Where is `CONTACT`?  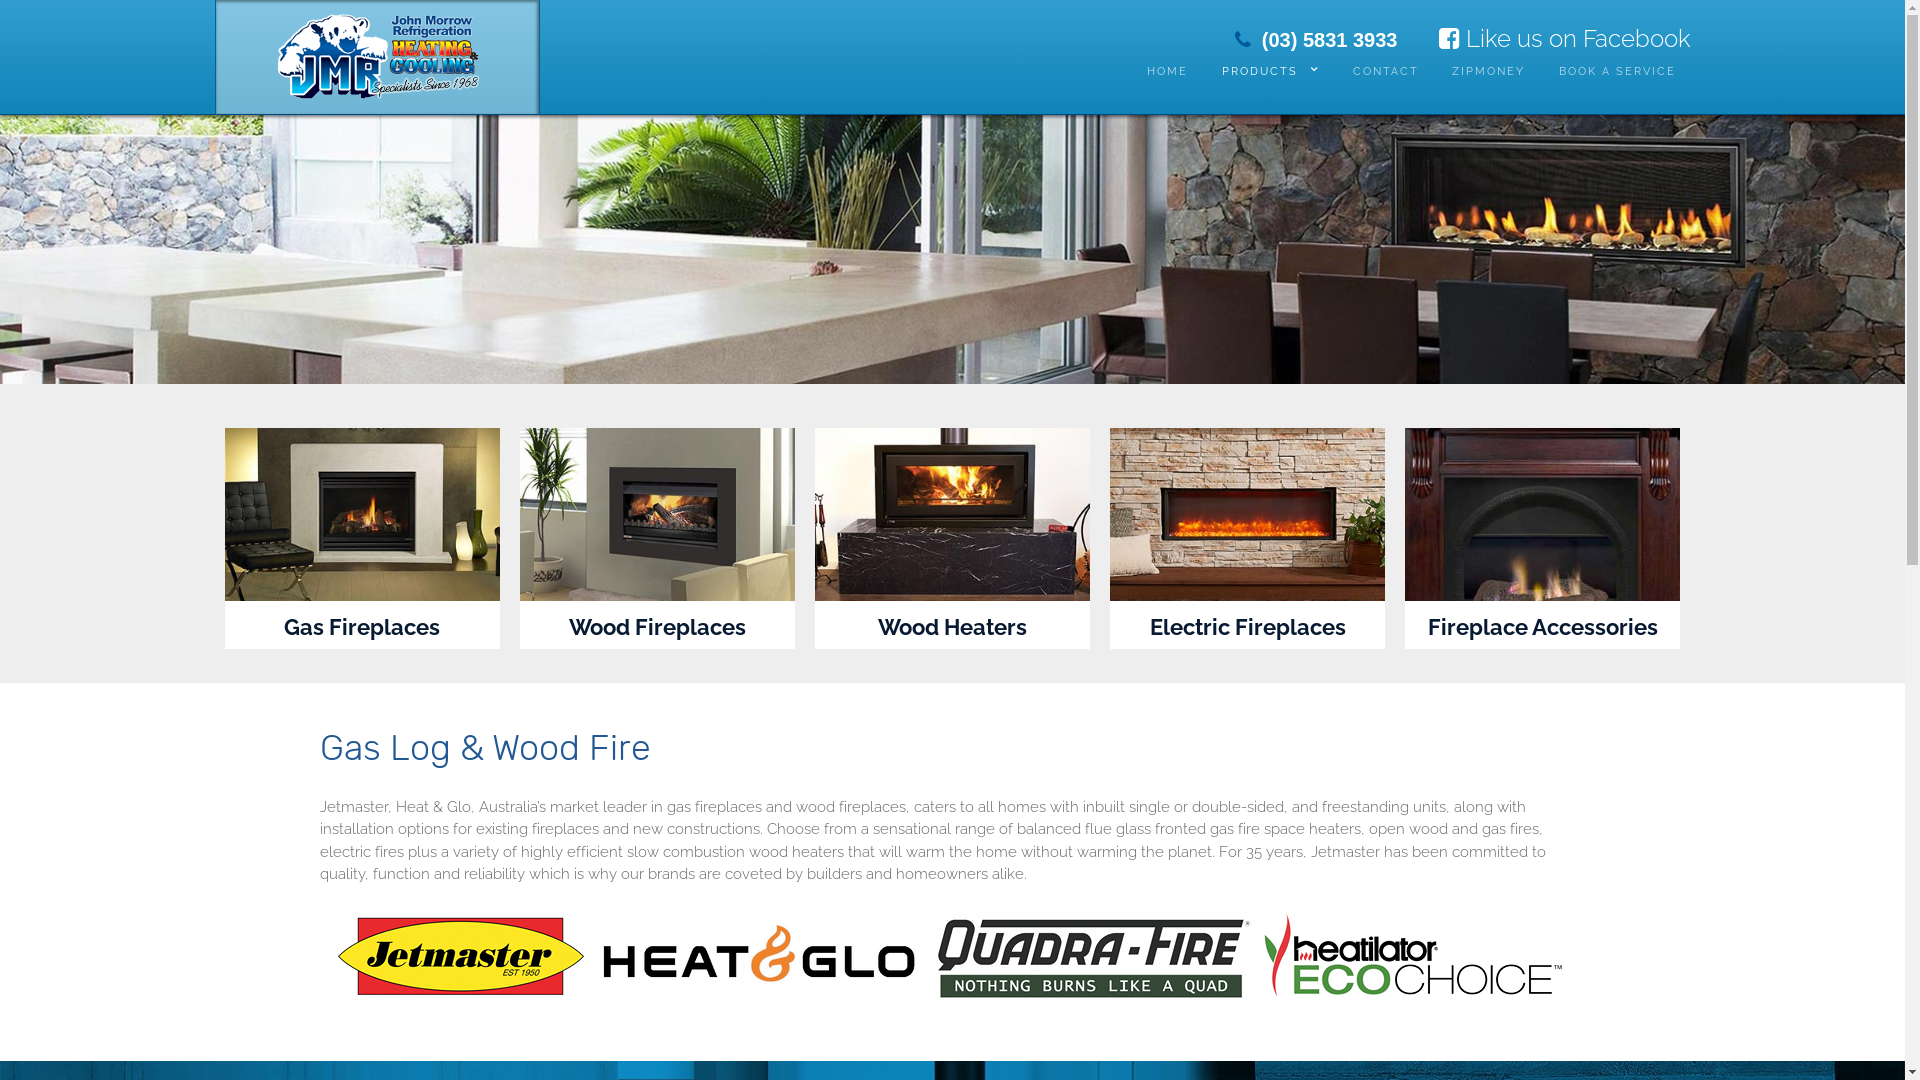 CONTACT is located at coordinates (1386, 72).